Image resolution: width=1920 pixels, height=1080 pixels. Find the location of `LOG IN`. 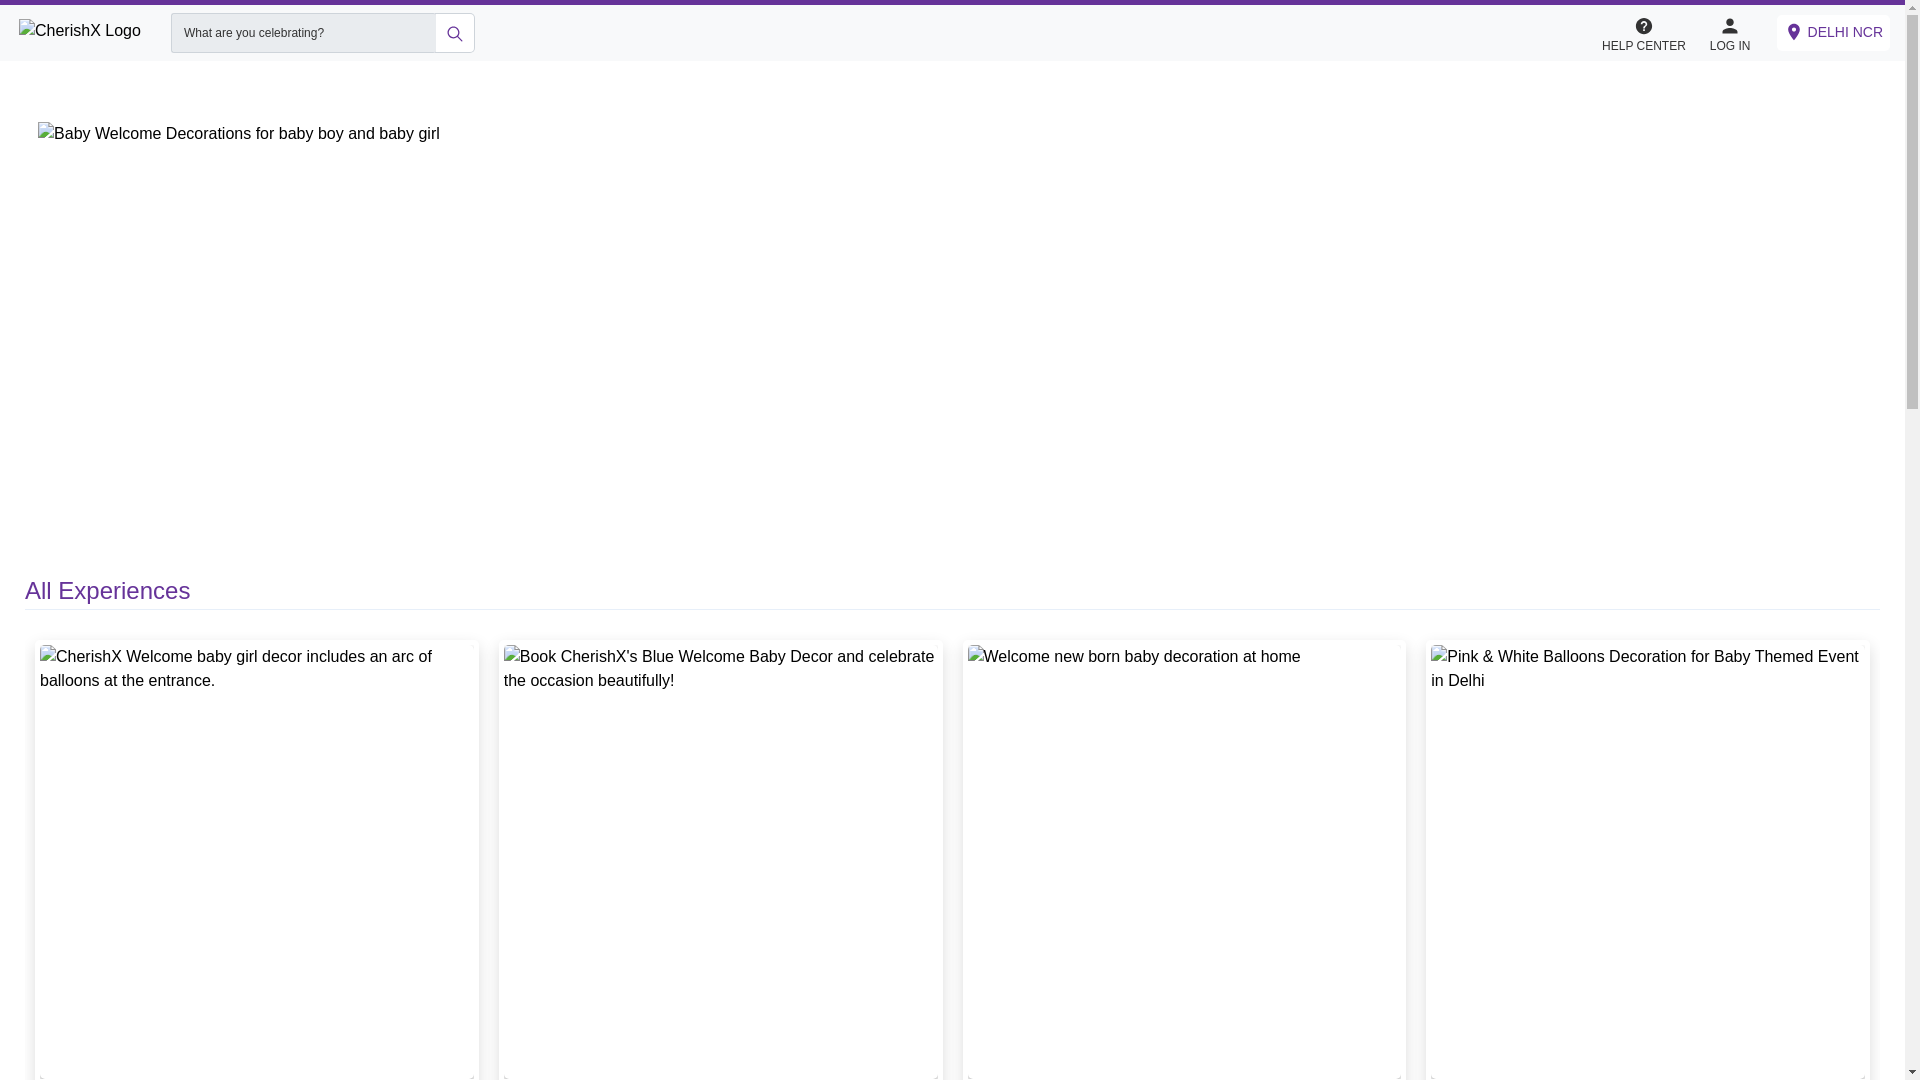

LOG IN is located at coordinates (1730, 32).